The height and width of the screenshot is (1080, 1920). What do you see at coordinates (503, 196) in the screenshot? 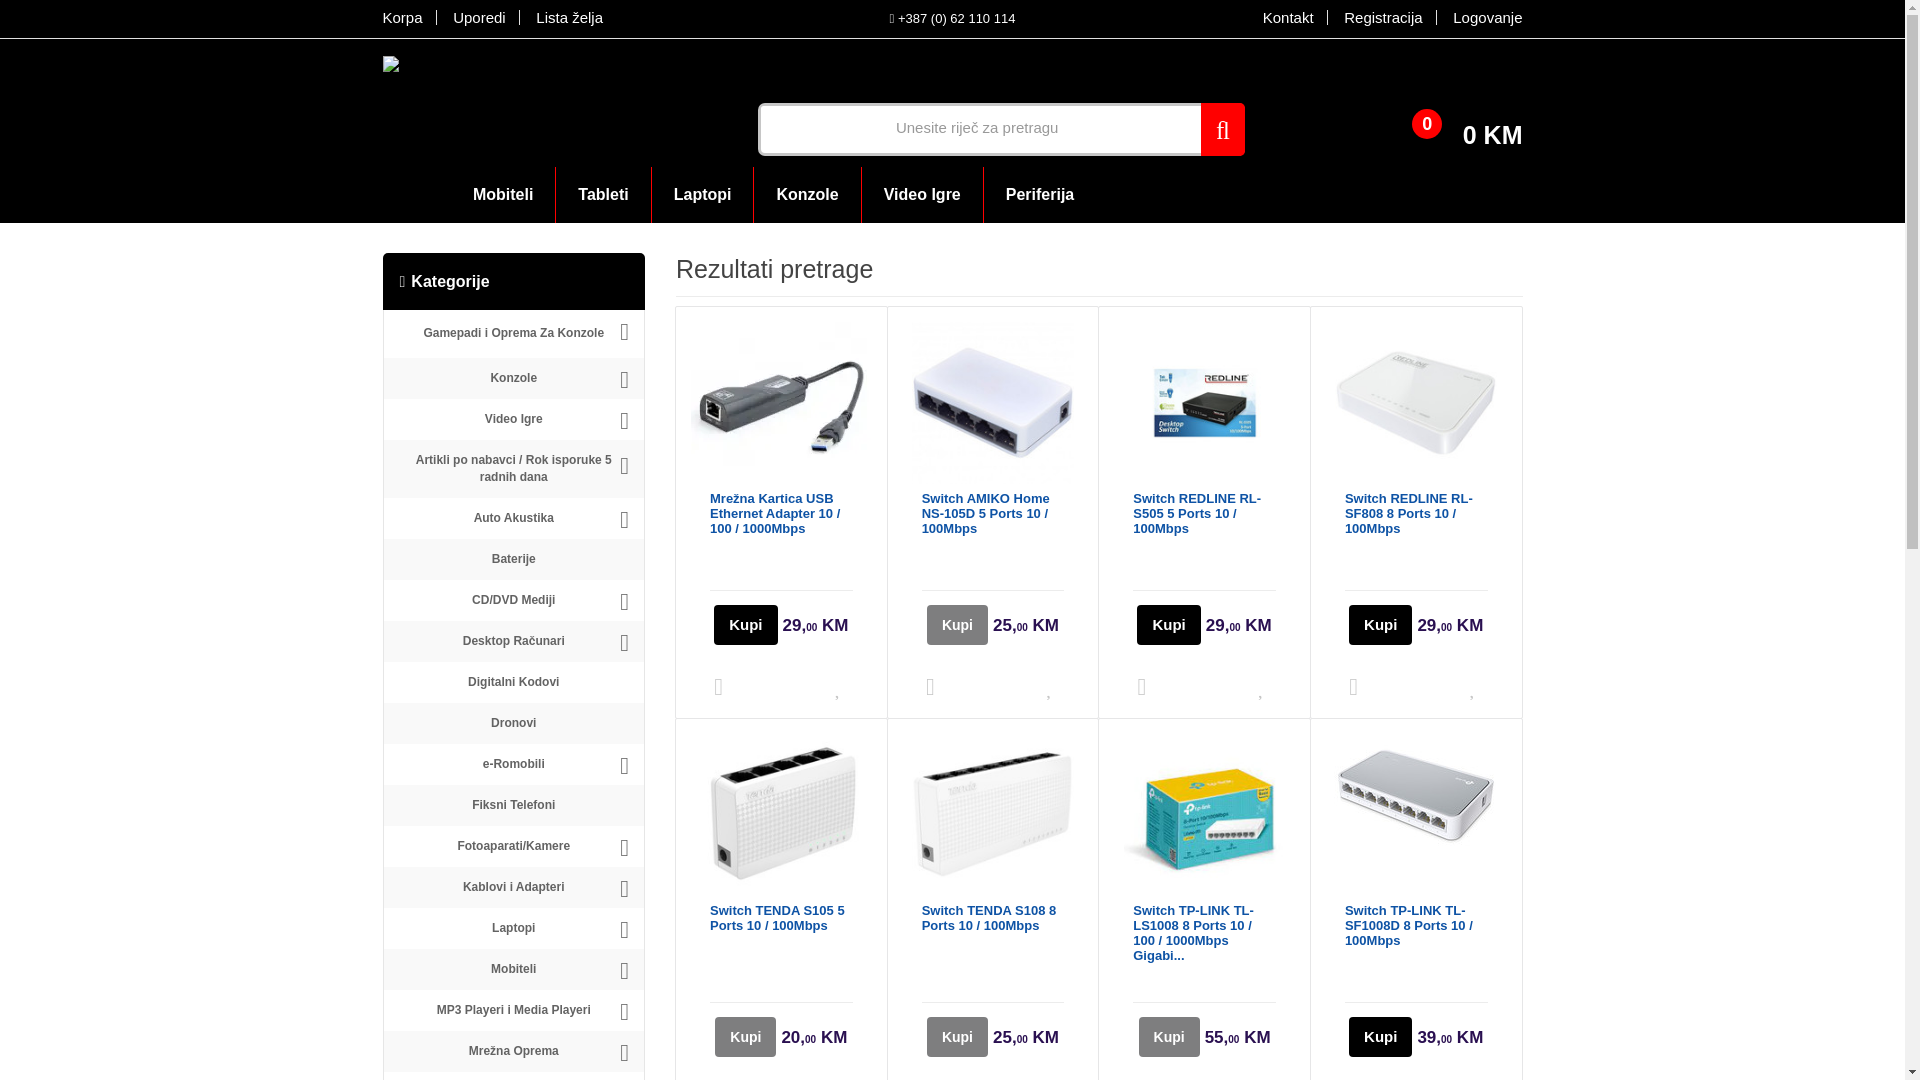
I see `Mobiteli` at bounding box center [503, 196].